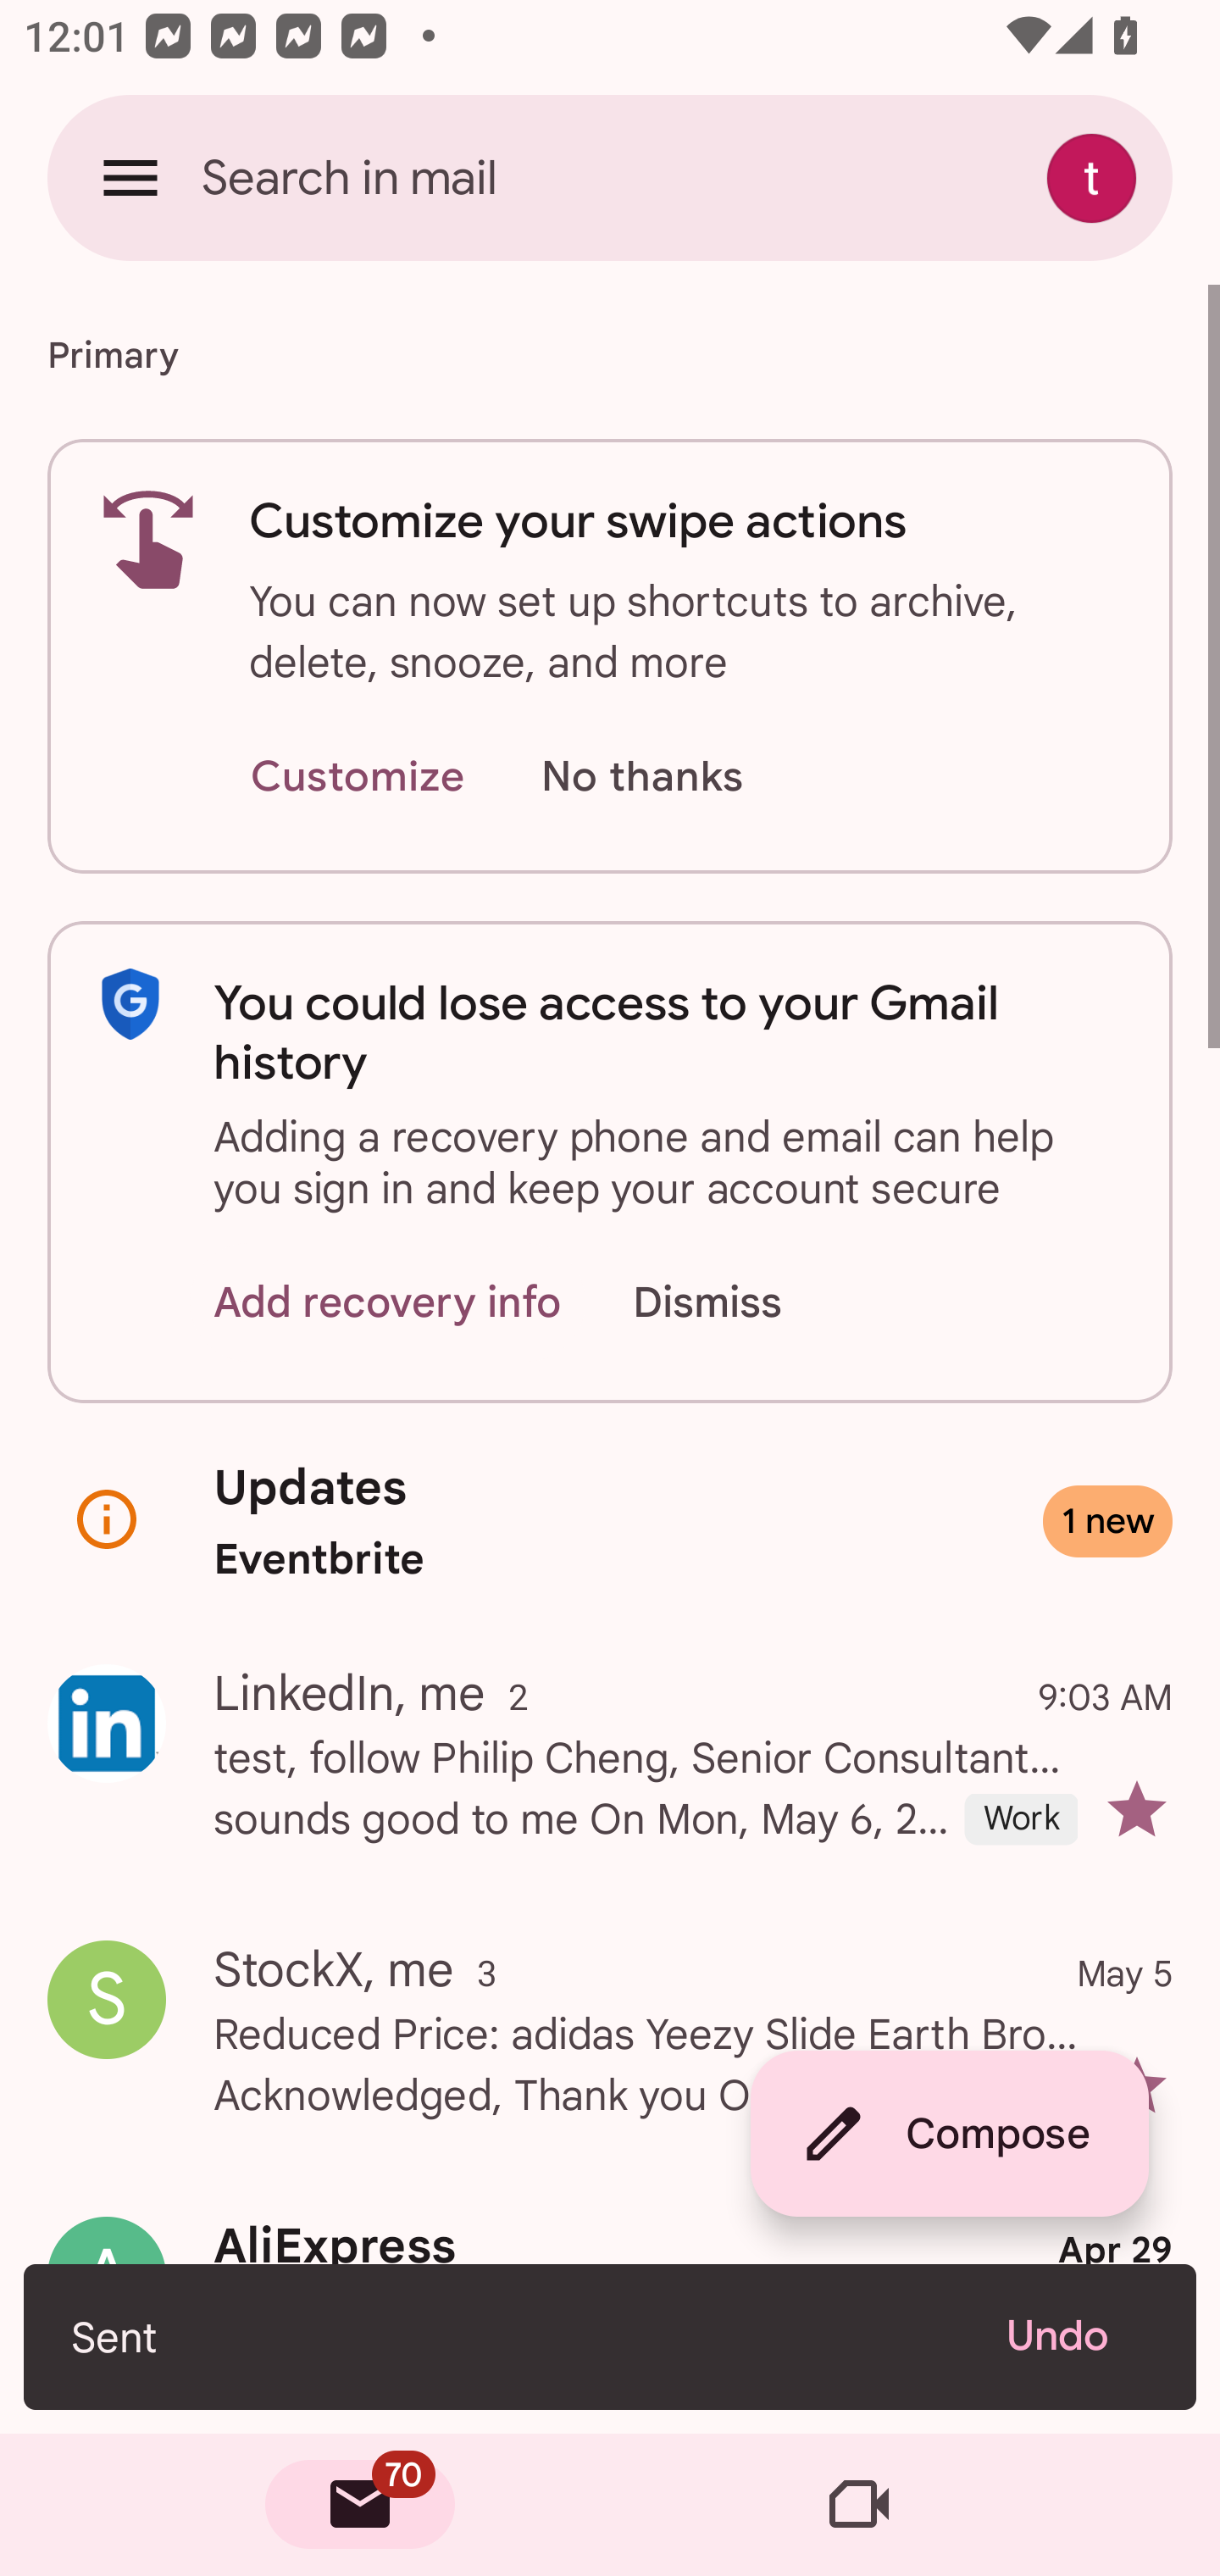 The height and width of the screenshot is (2576, 1220). What do you see at coordinates (949, 2134) in the screenshot?
I see `Compose` at bounding box center [949, 2134].